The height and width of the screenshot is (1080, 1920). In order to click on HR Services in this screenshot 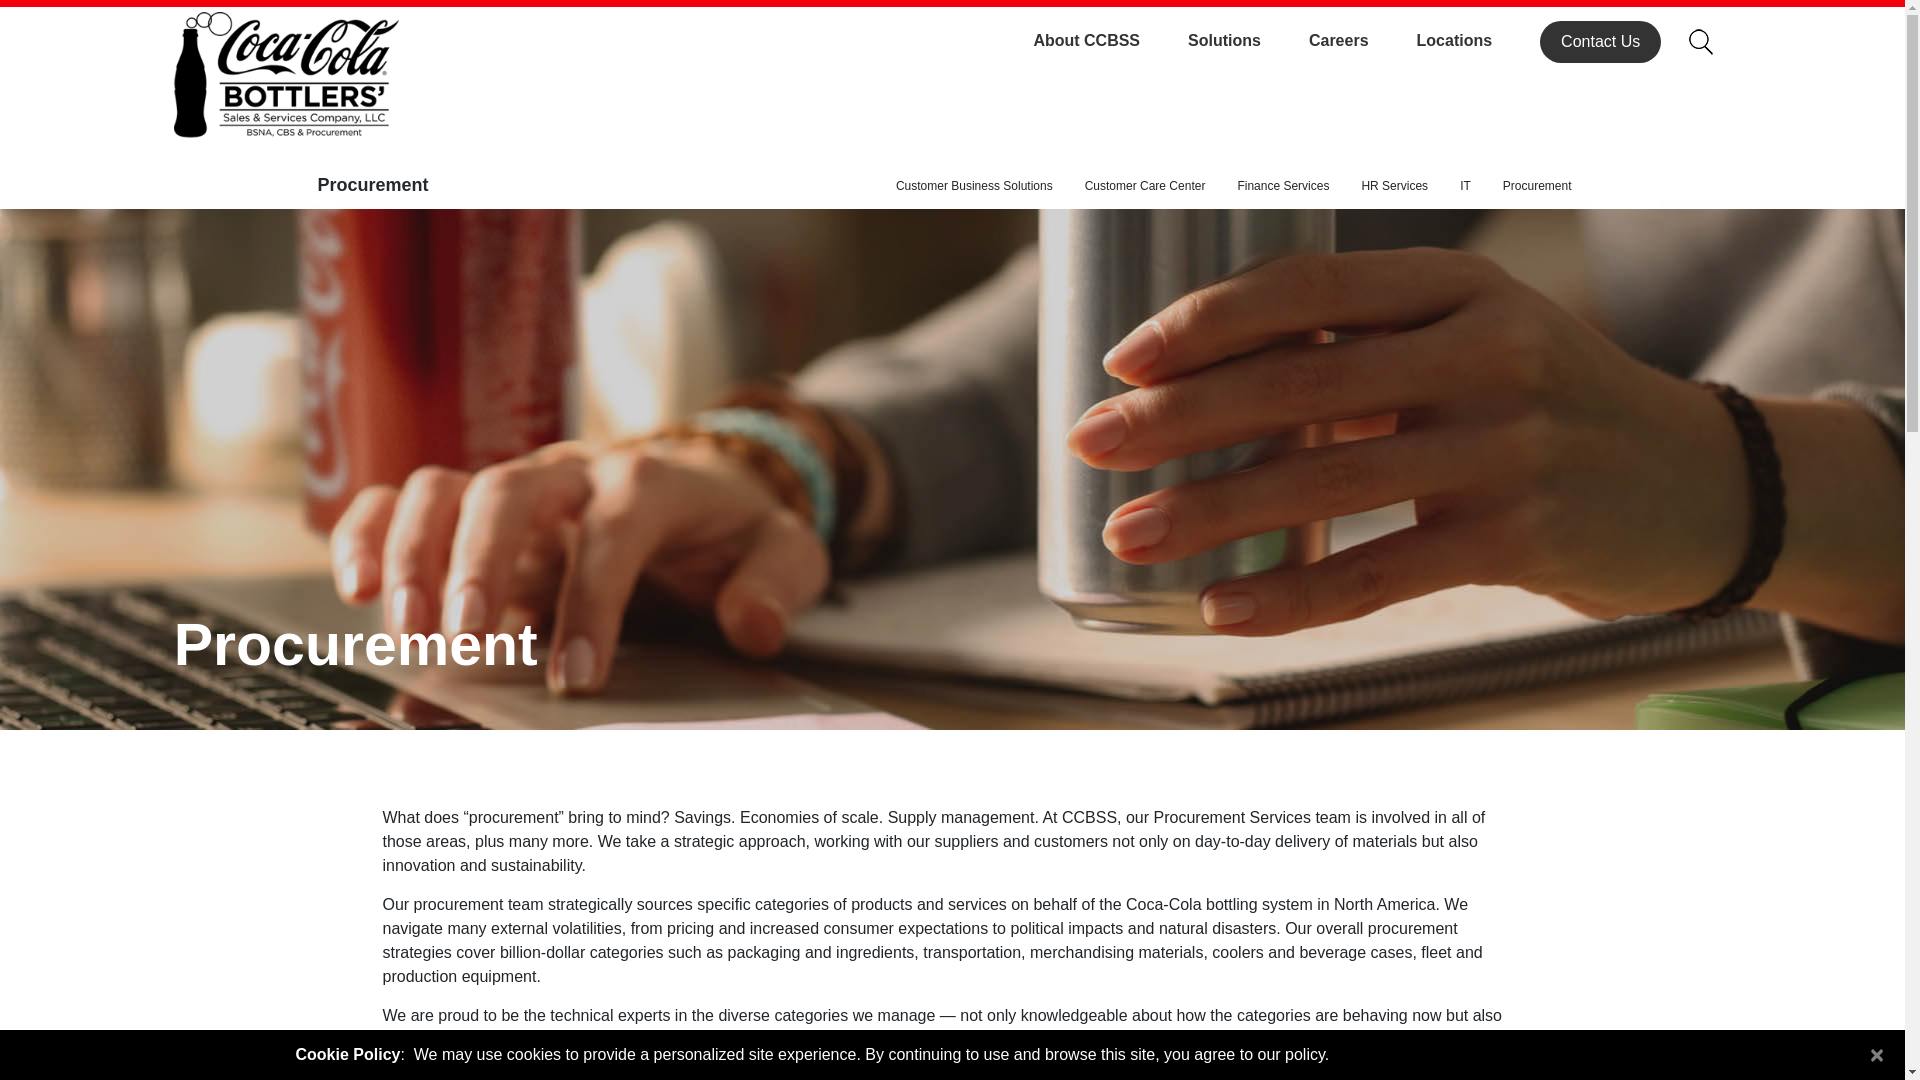, I will do `click(1394, 186)`.